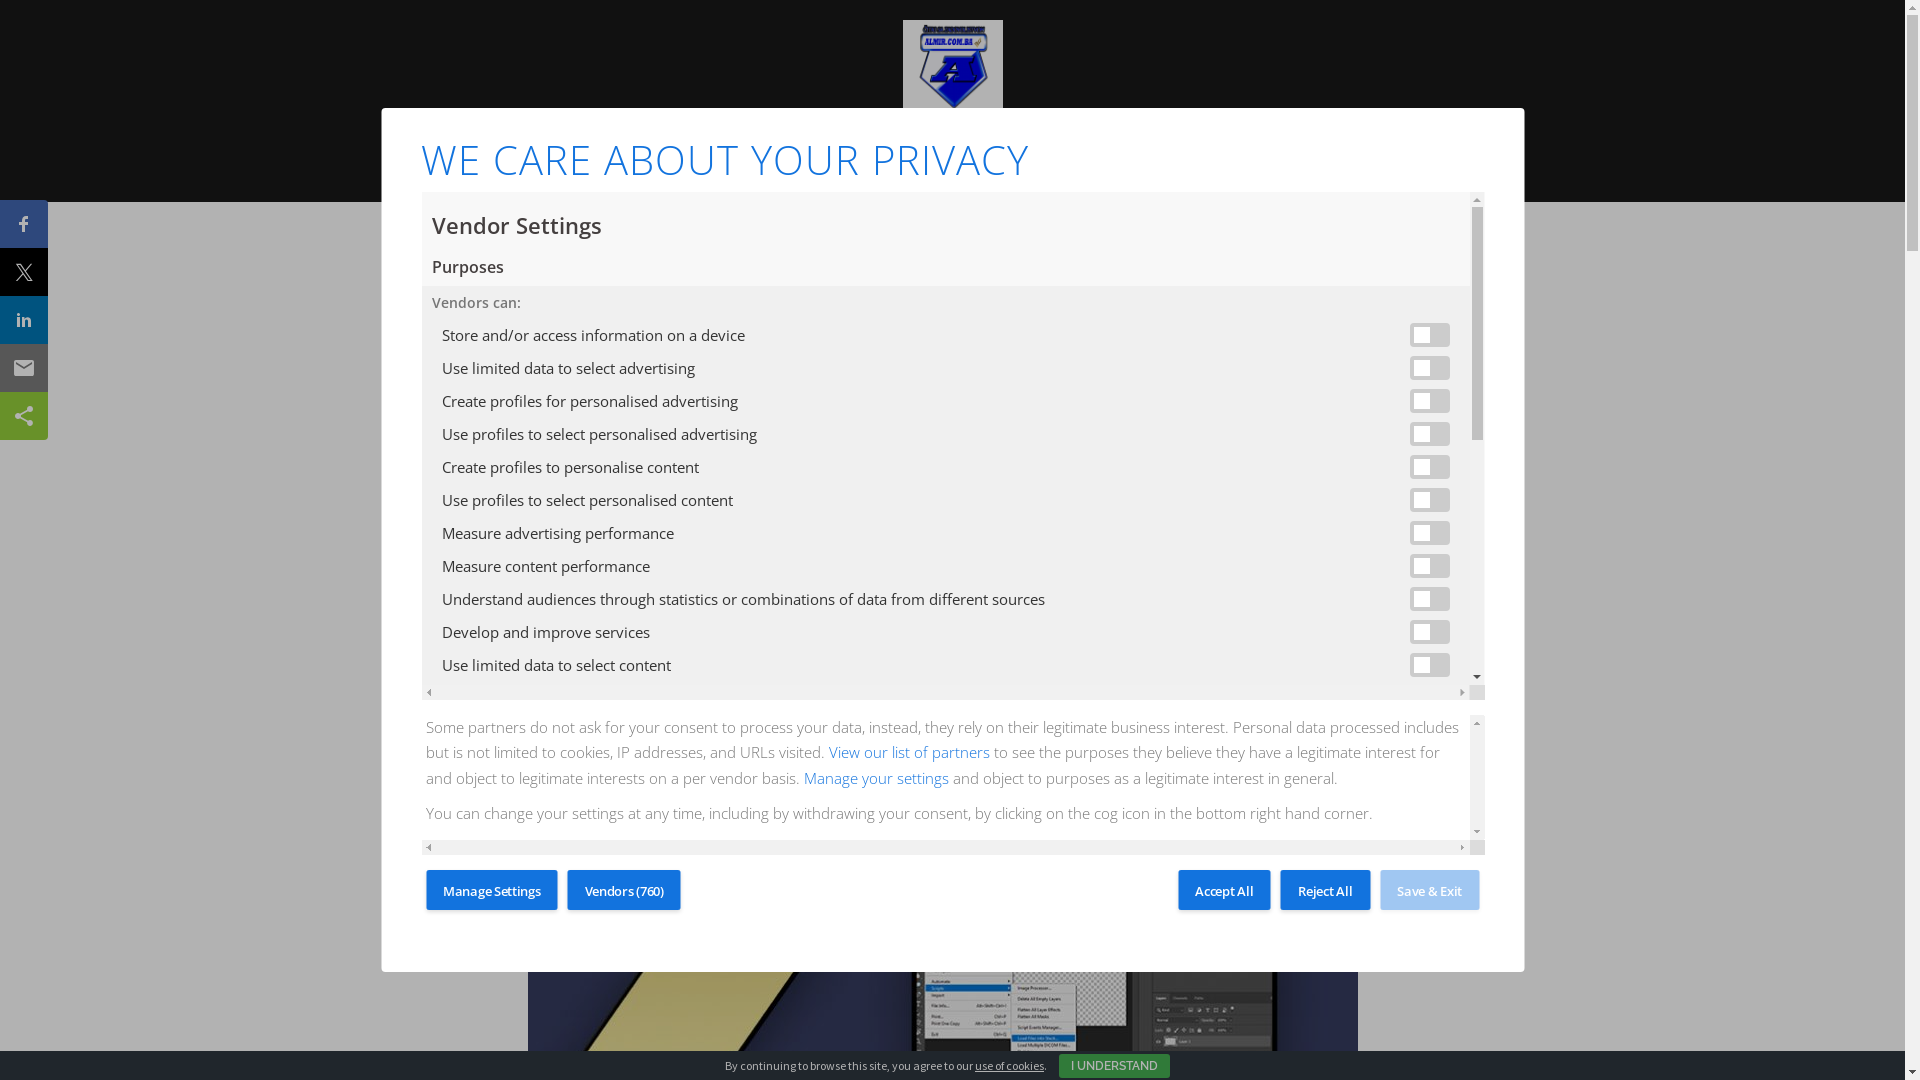 The image size is (1920, 1080). What do you see at coordinates (1114, 1066) in the screenshot?
I see `I UNDERSTAND` at bounding box center [1114, 1066].